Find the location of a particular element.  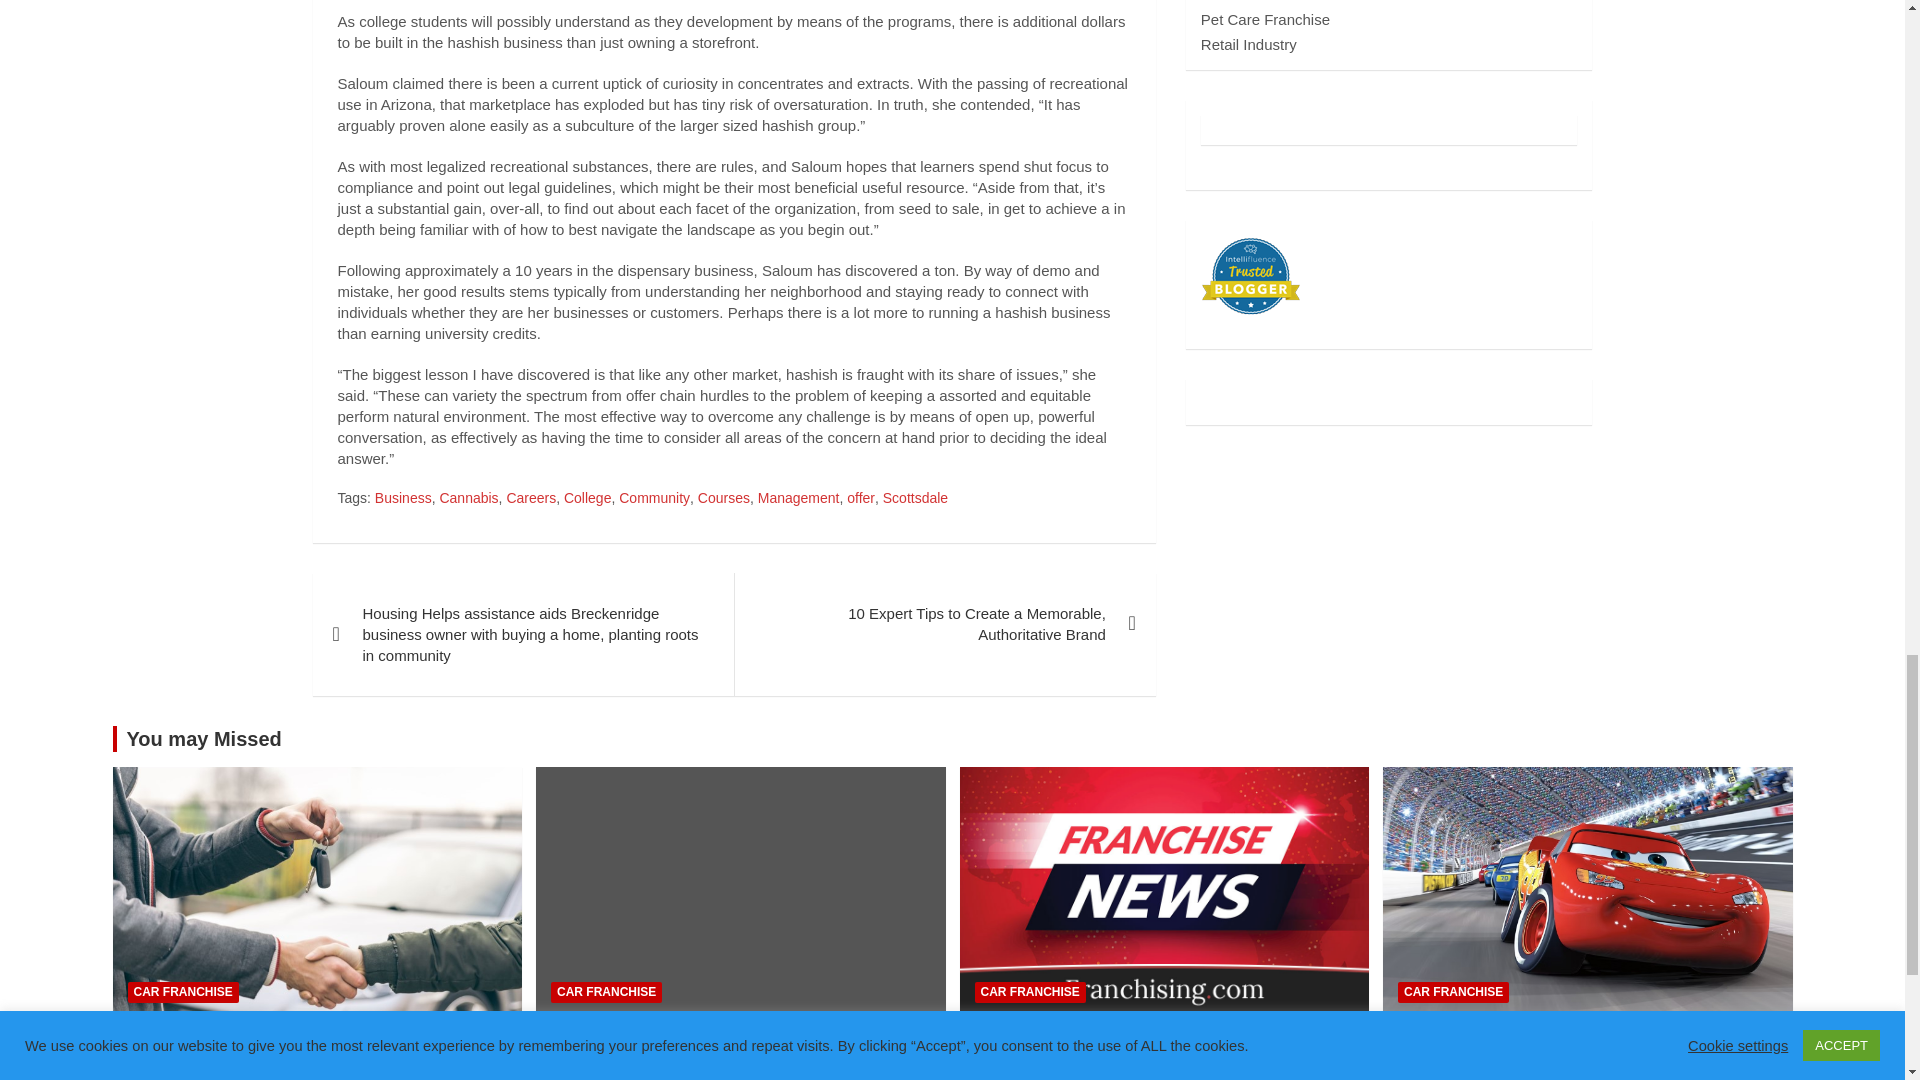

offer is located at coordinates (860, 498).